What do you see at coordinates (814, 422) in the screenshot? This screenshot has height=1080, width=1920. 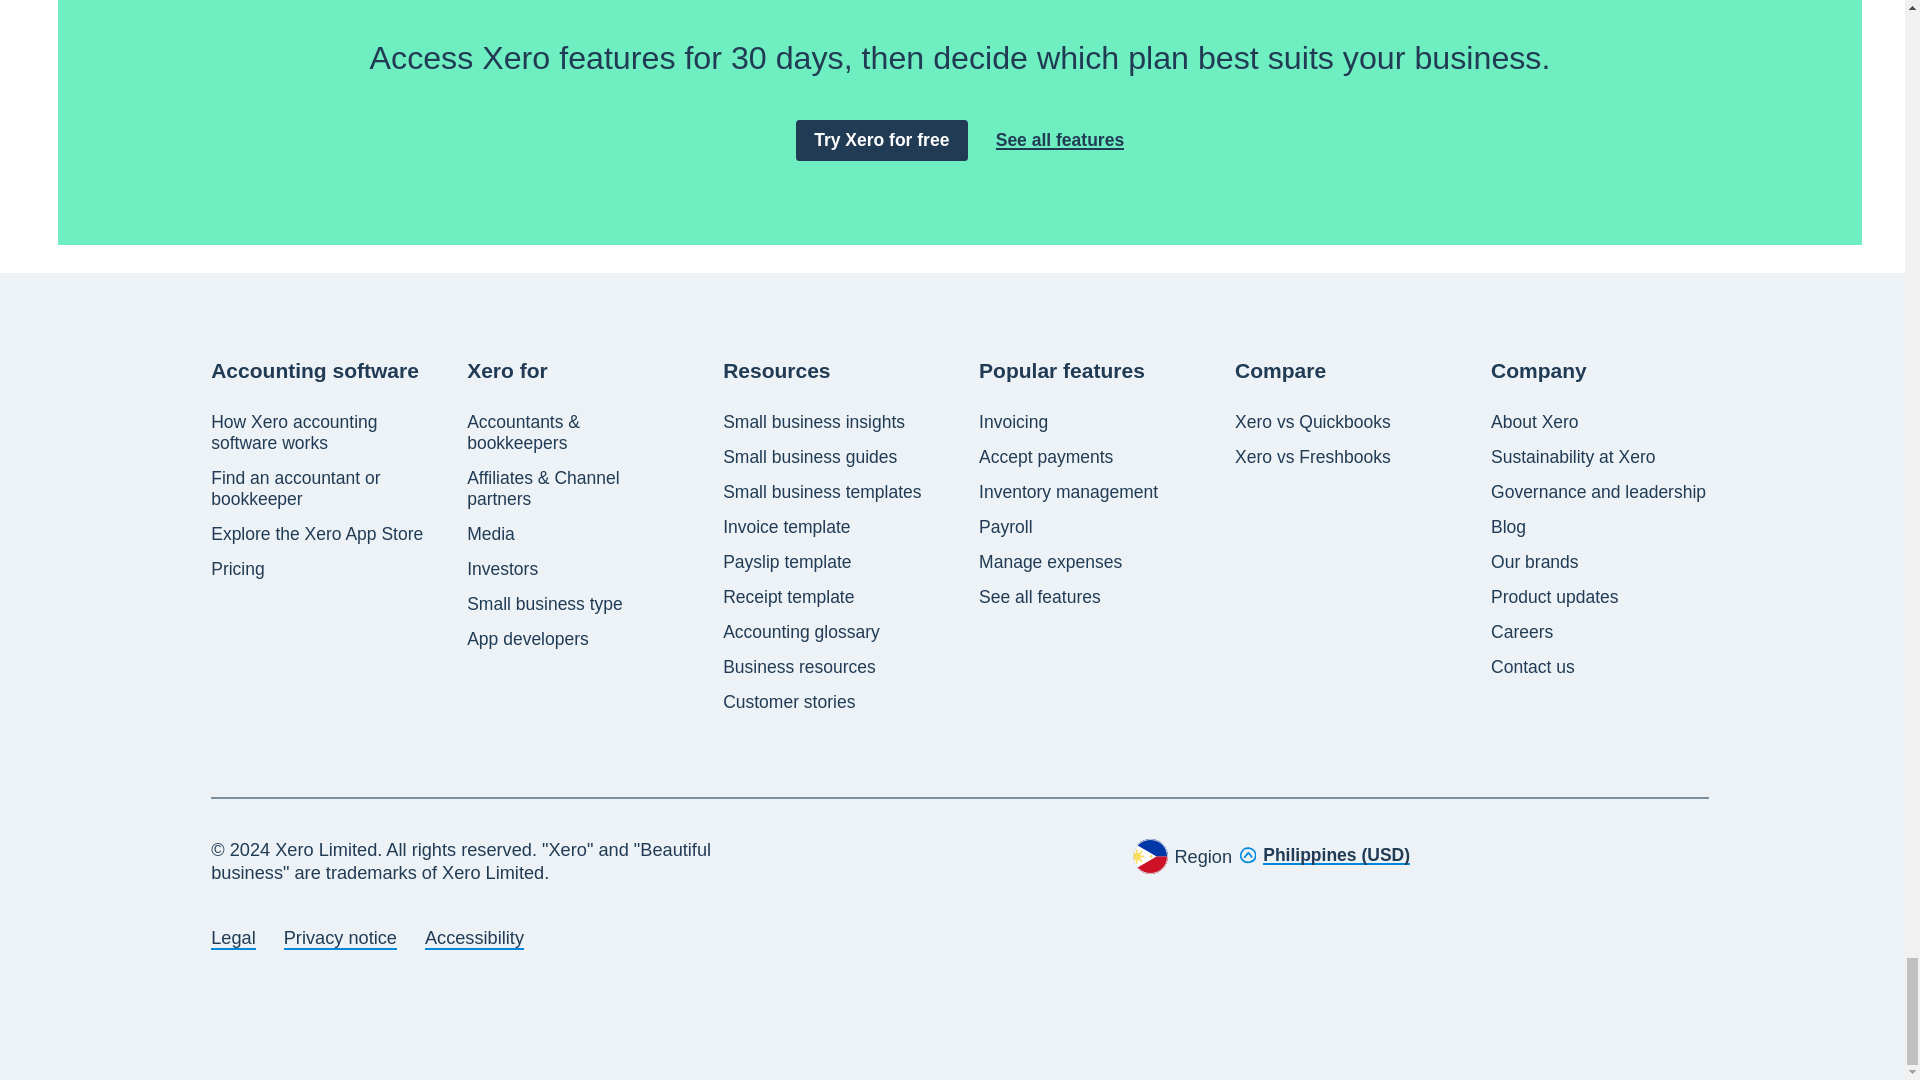 I see `Small business insights` at bounding box center [814, 422].